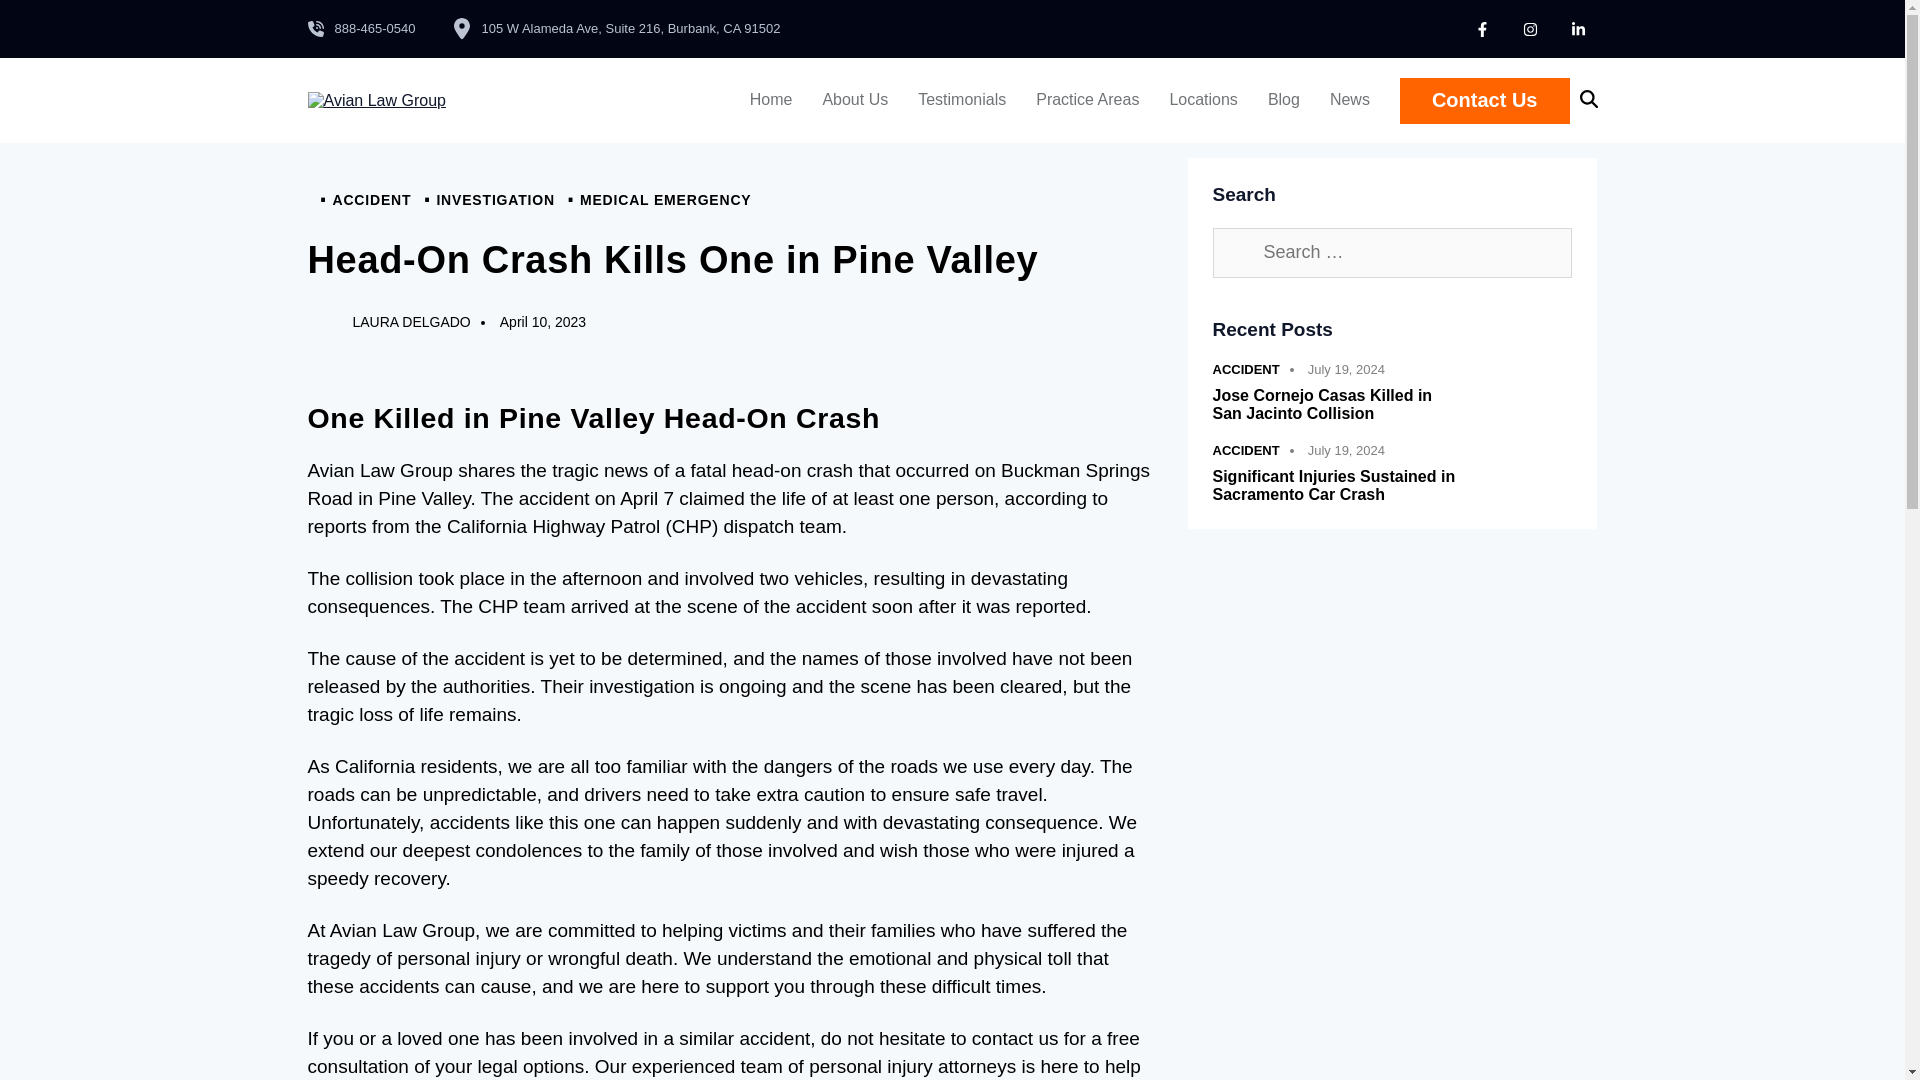 This screenshot has height=1080, width=1920. I want to click on 888-465-0540, so click(362, 28).